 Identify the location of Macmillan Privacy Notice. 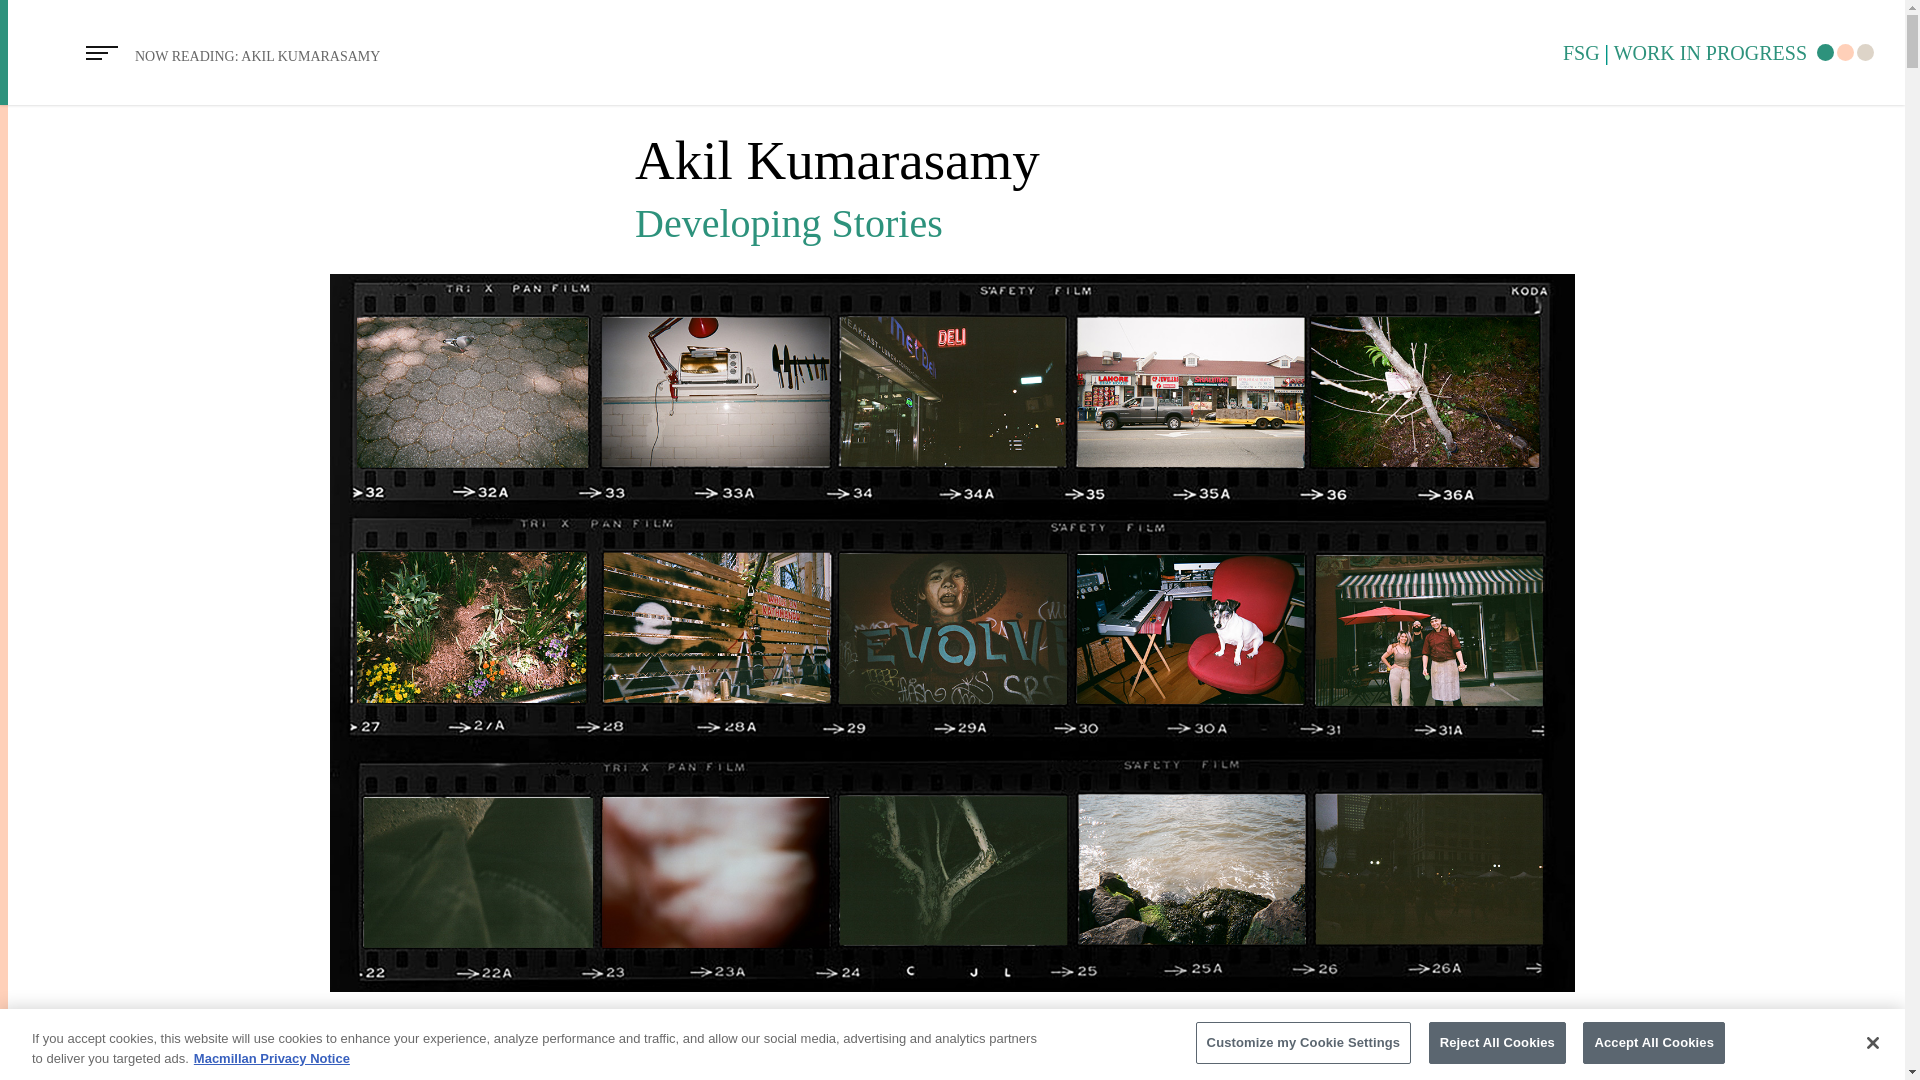
(271, 1058).